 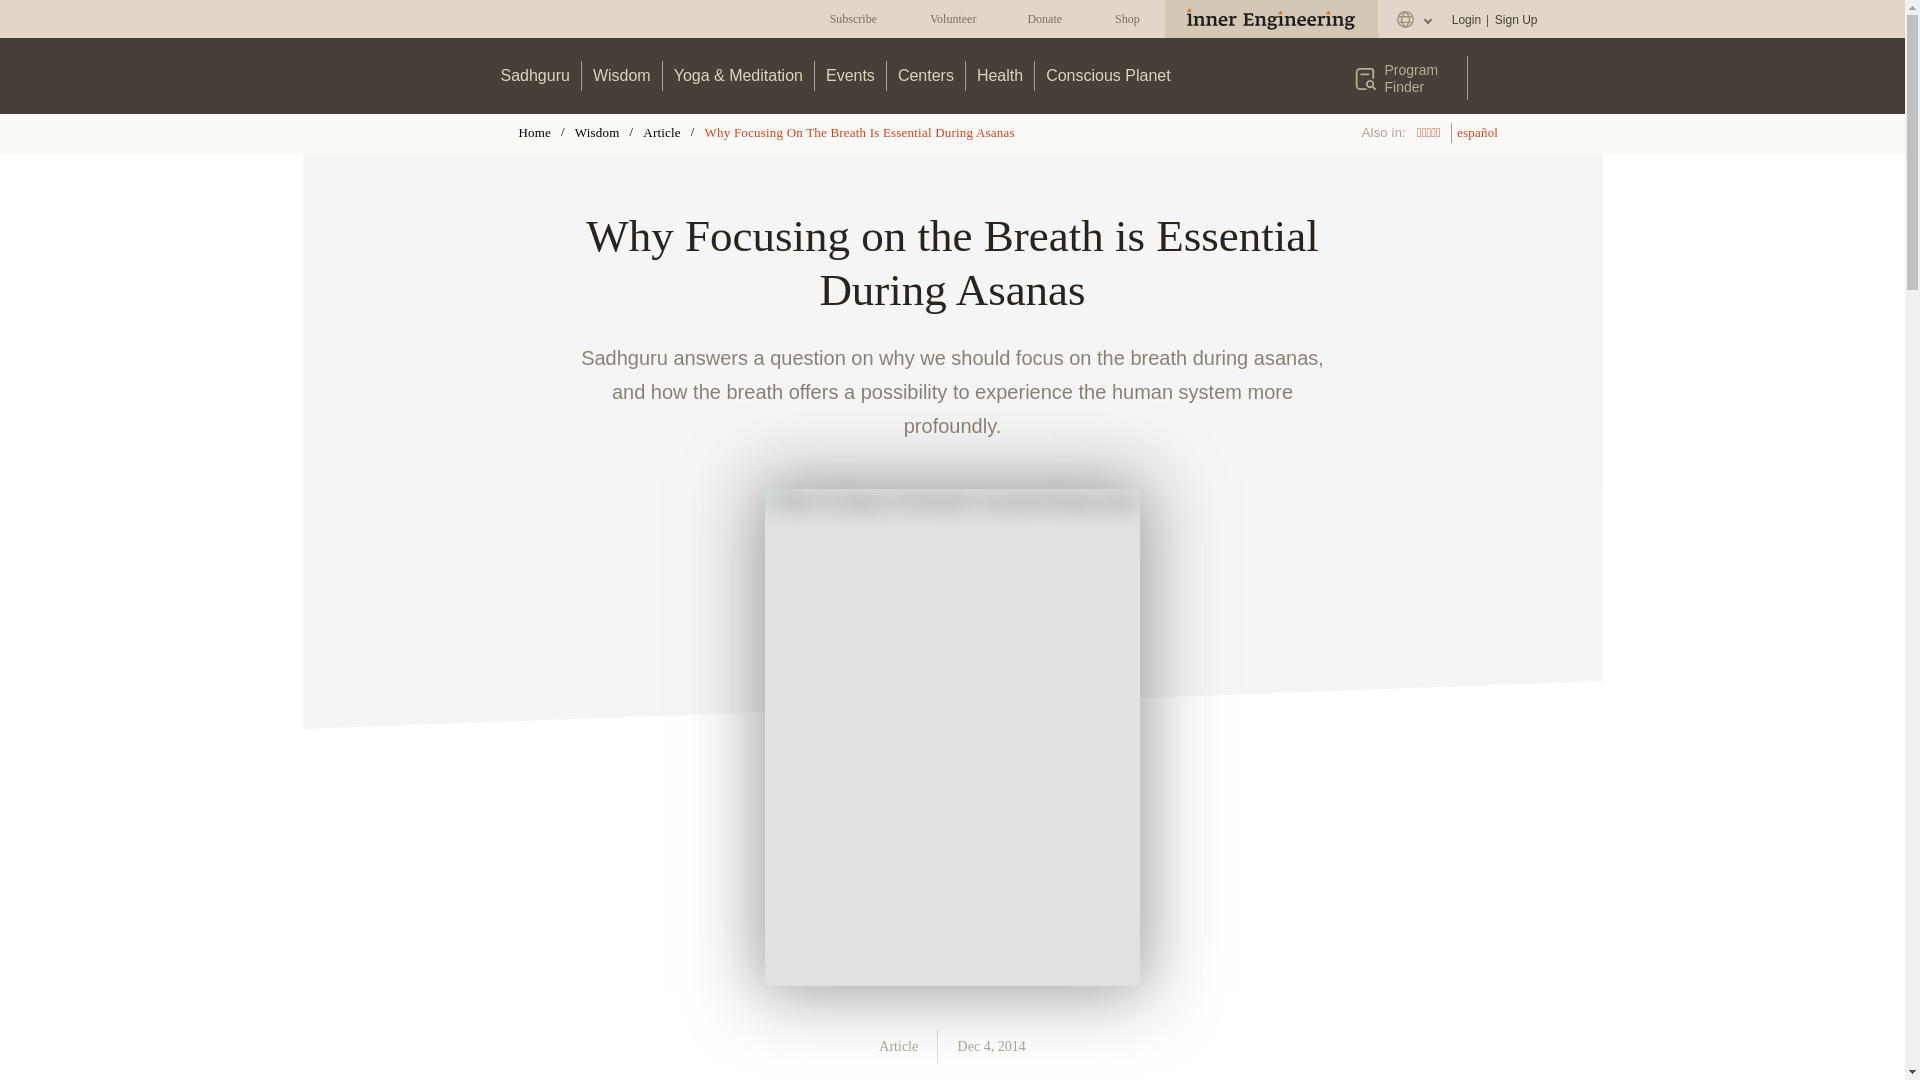 I want to click on Sadhguru, so click(x=535, y=75).